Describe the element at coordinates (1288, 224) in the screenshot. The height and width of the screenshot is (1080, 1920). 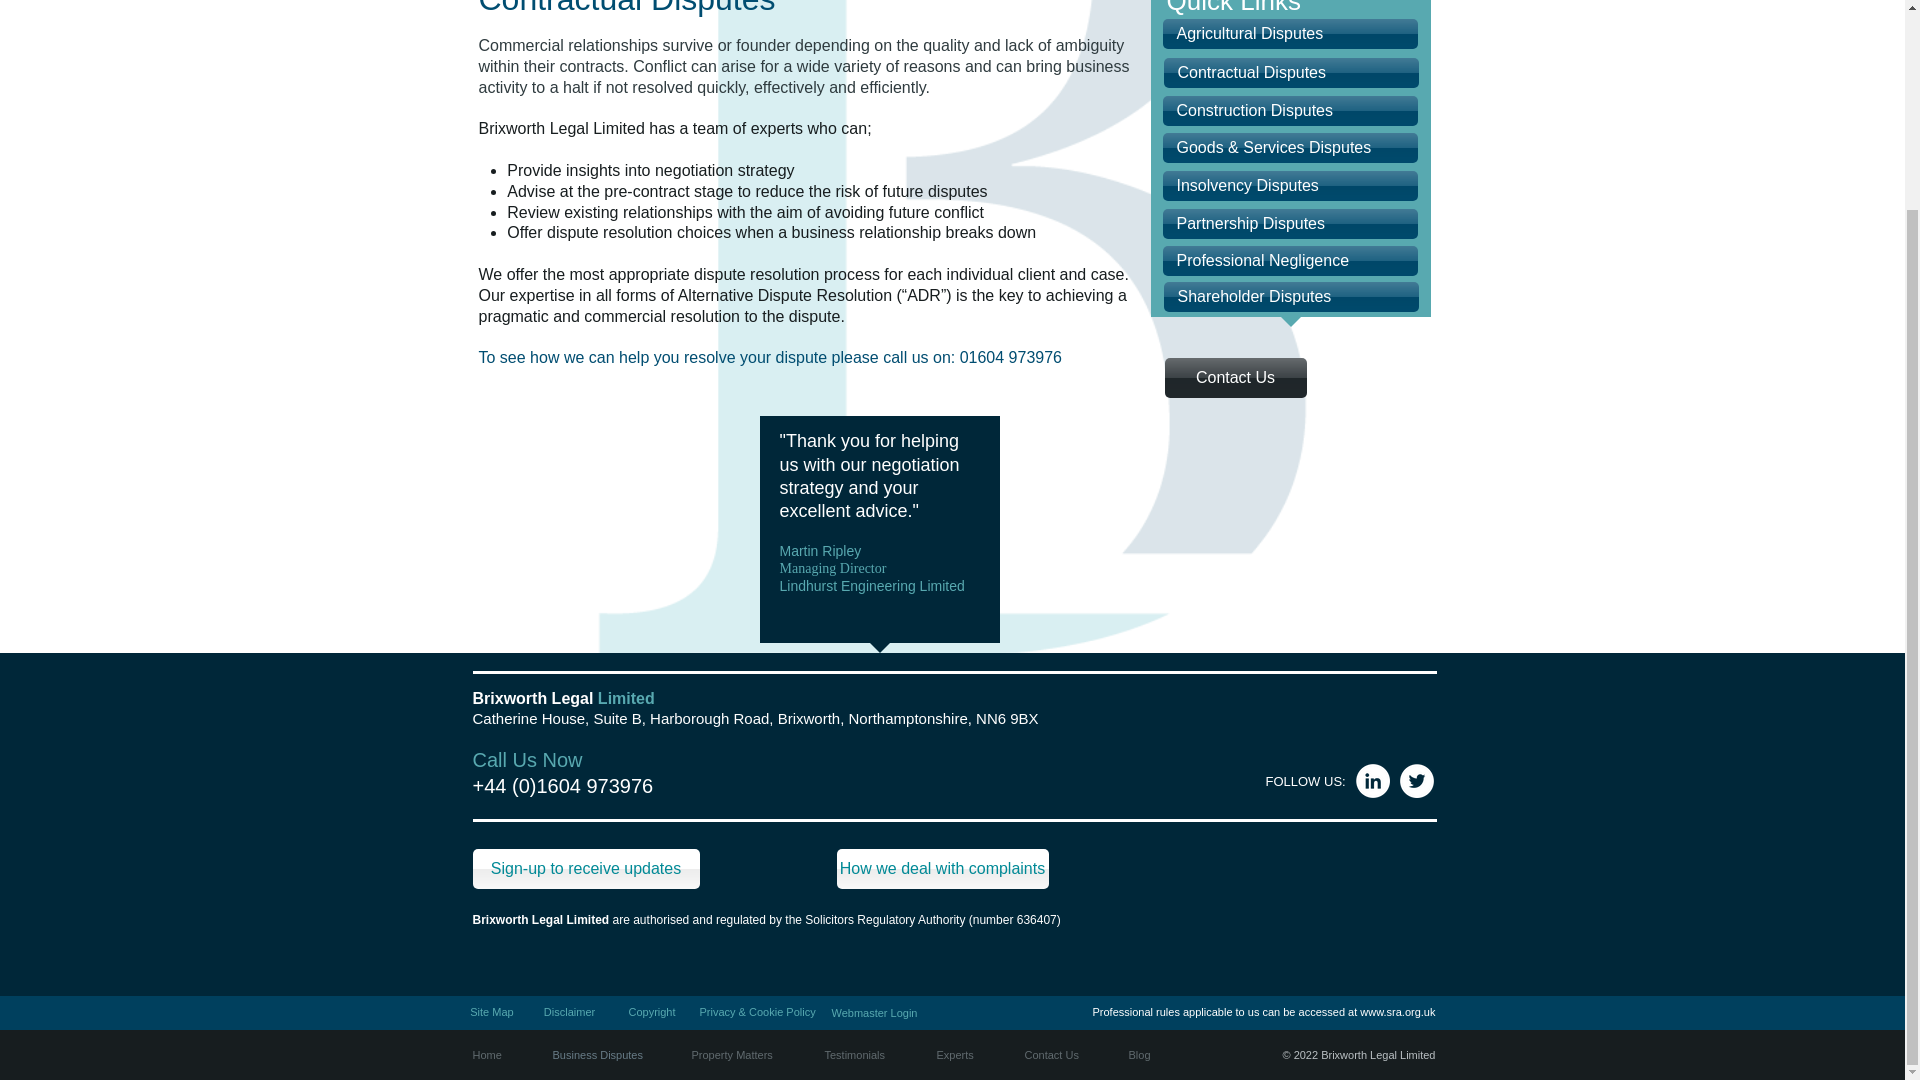
I see `Partnership Disputes` at that location.